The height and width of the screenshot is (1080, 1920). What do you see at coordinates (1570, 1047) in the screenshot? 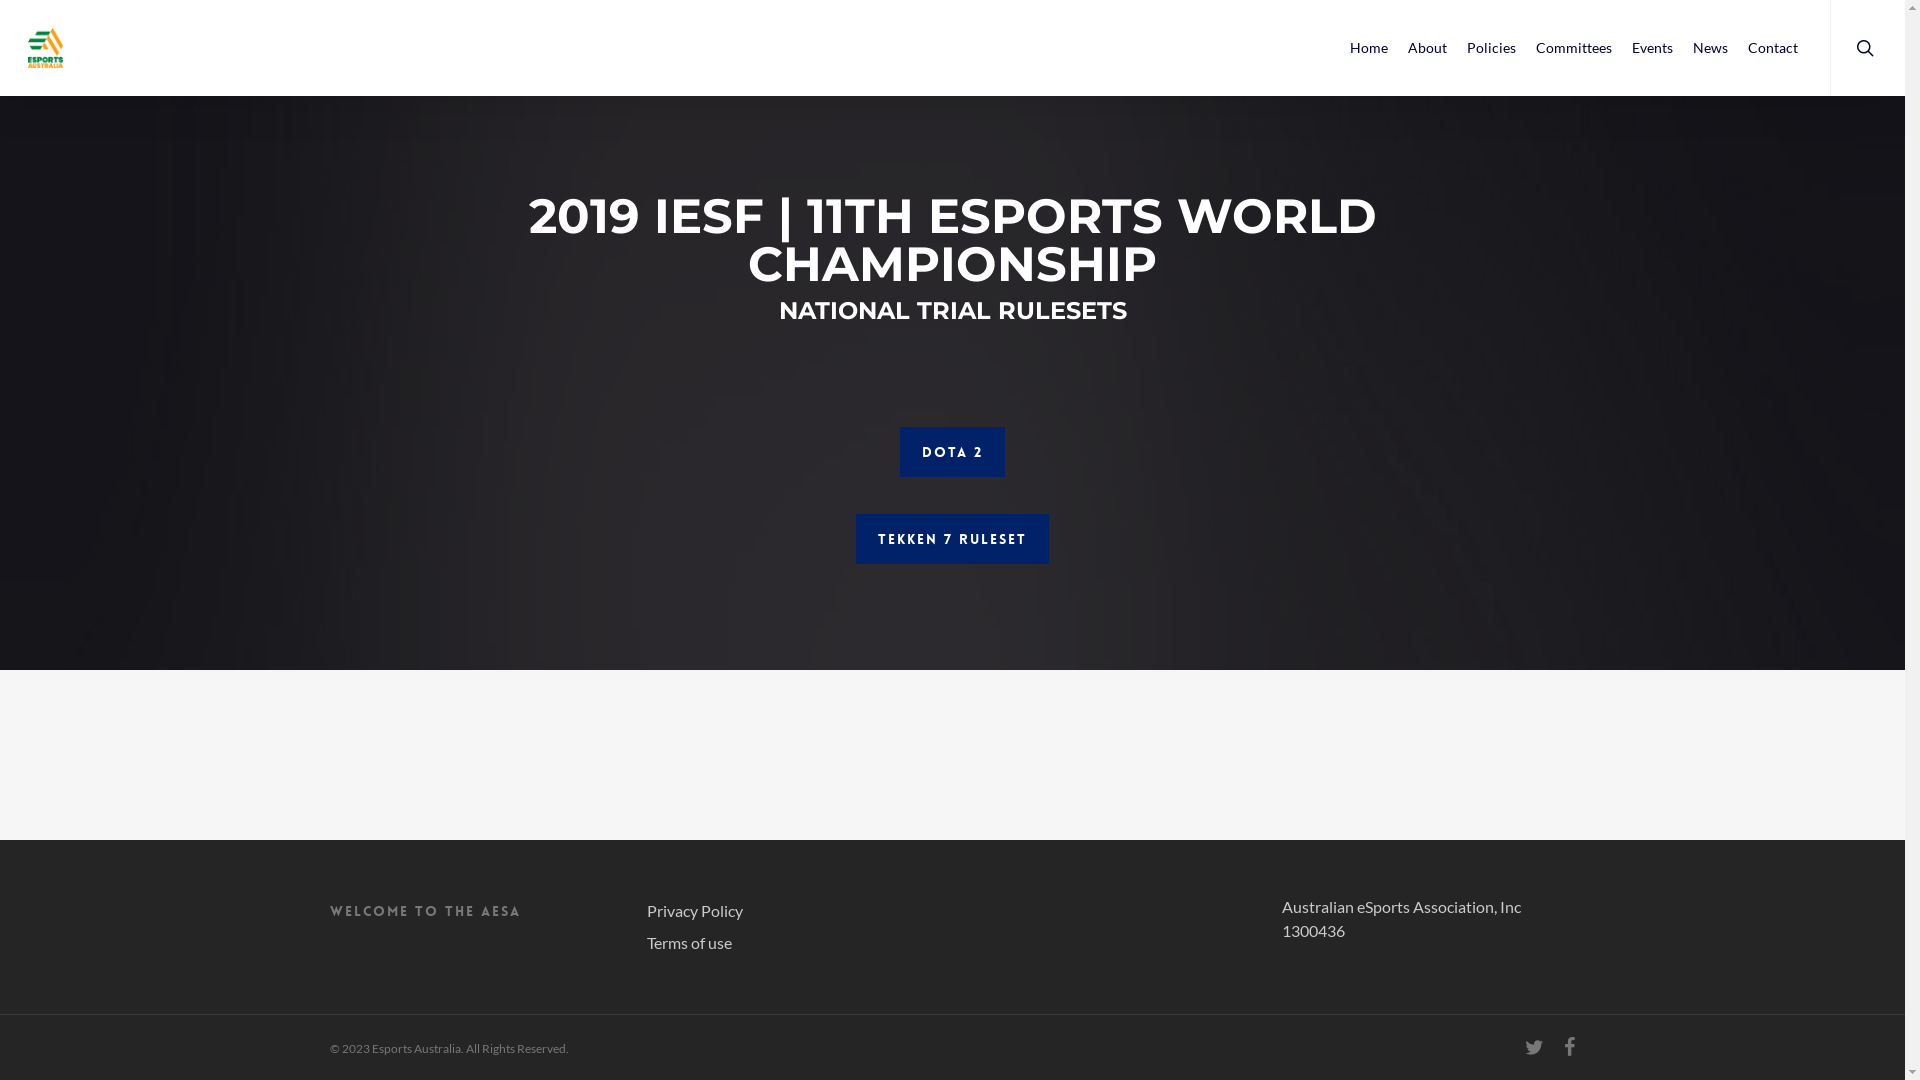
I see `facebook` at bounding box center [1570, 1047].